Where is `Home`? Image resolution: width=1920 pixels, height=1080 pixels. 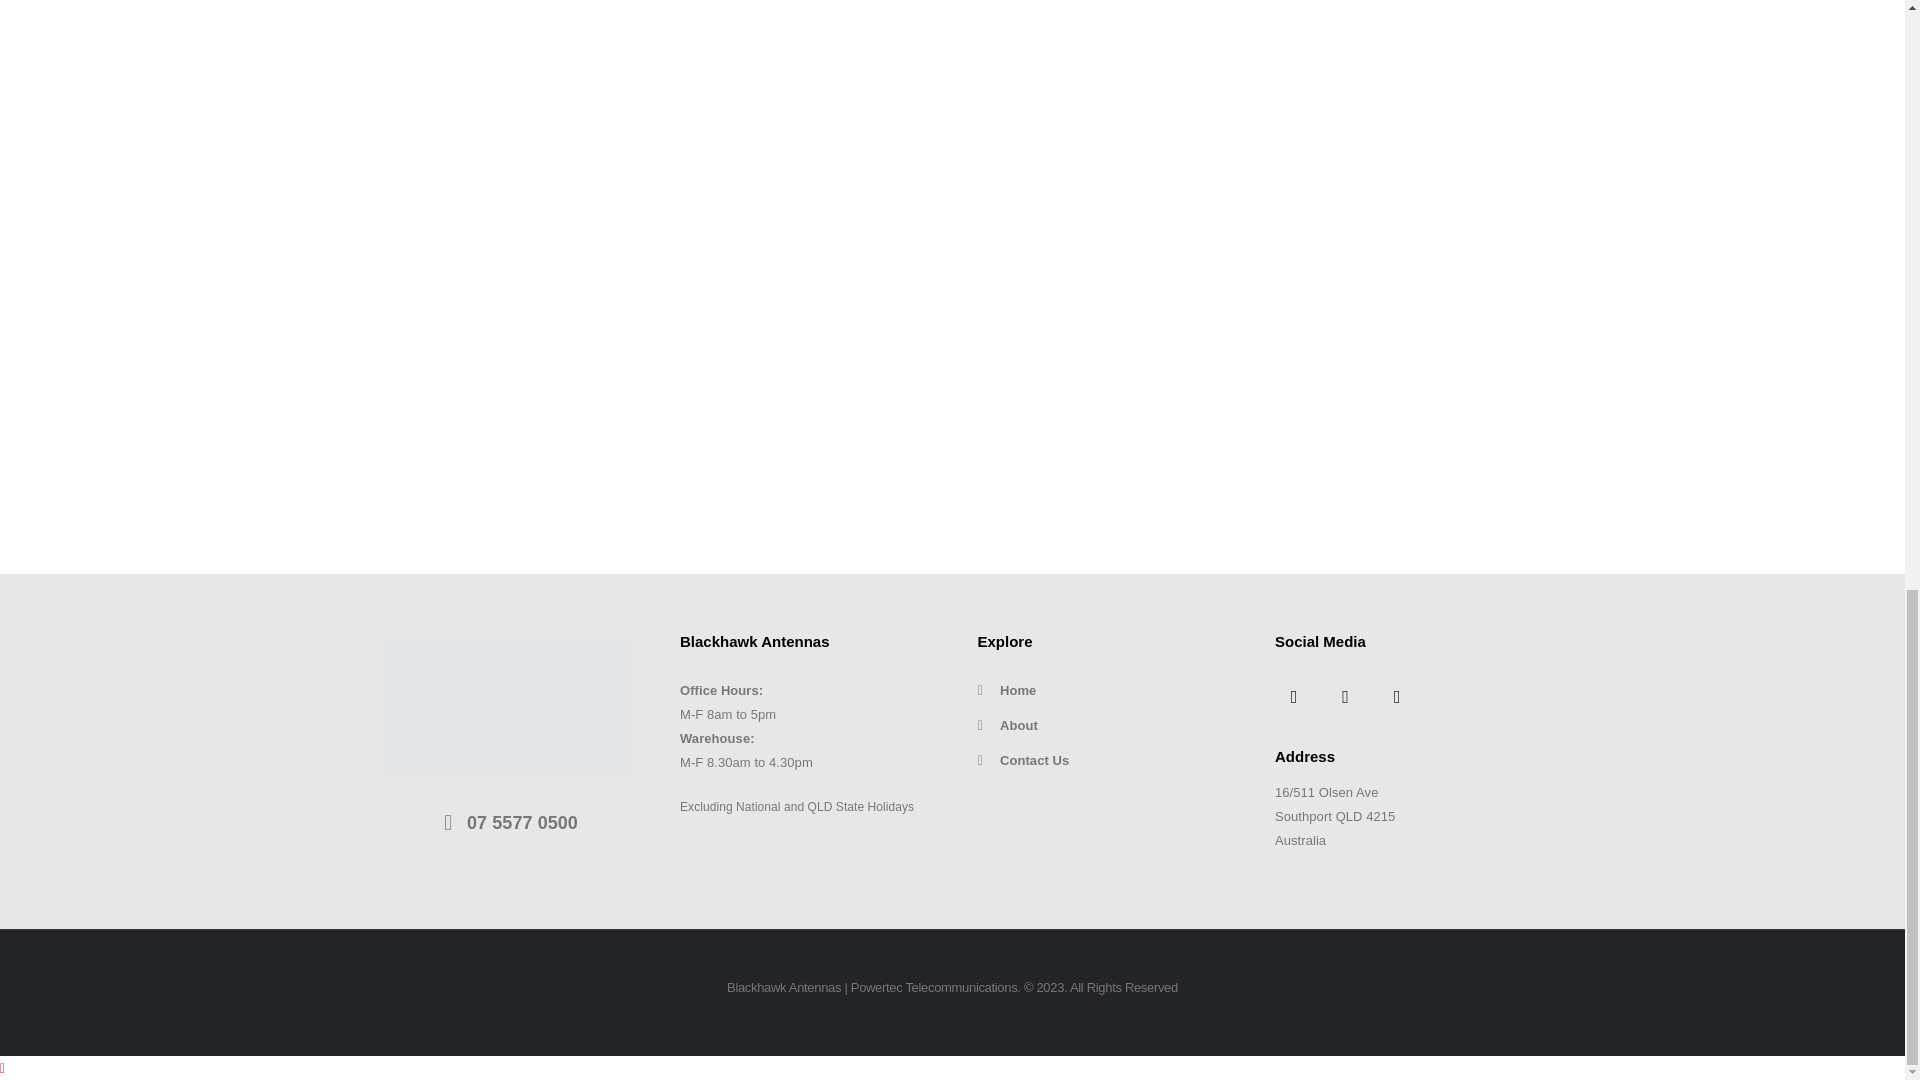
Home is located at coordinates (1102, 691).